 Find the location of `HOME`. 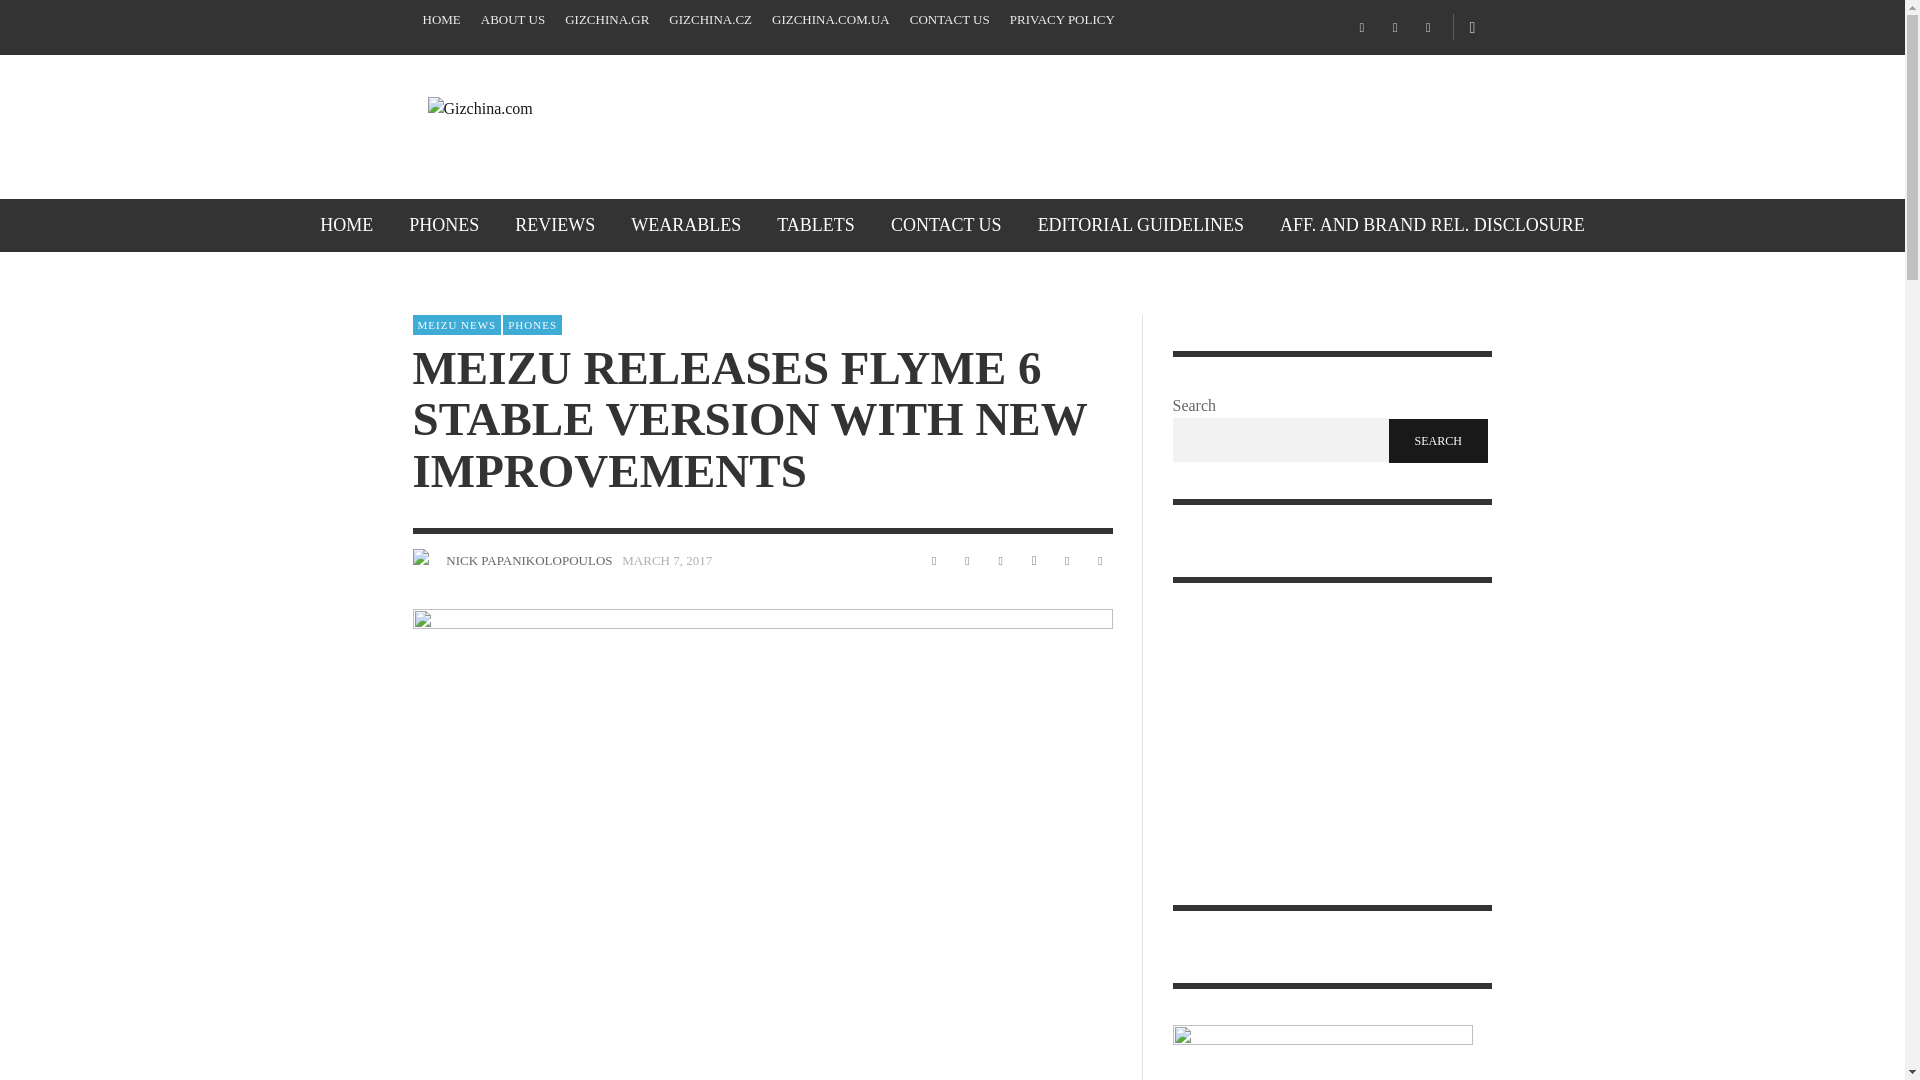

HOME is located at coordinates (346, 224).